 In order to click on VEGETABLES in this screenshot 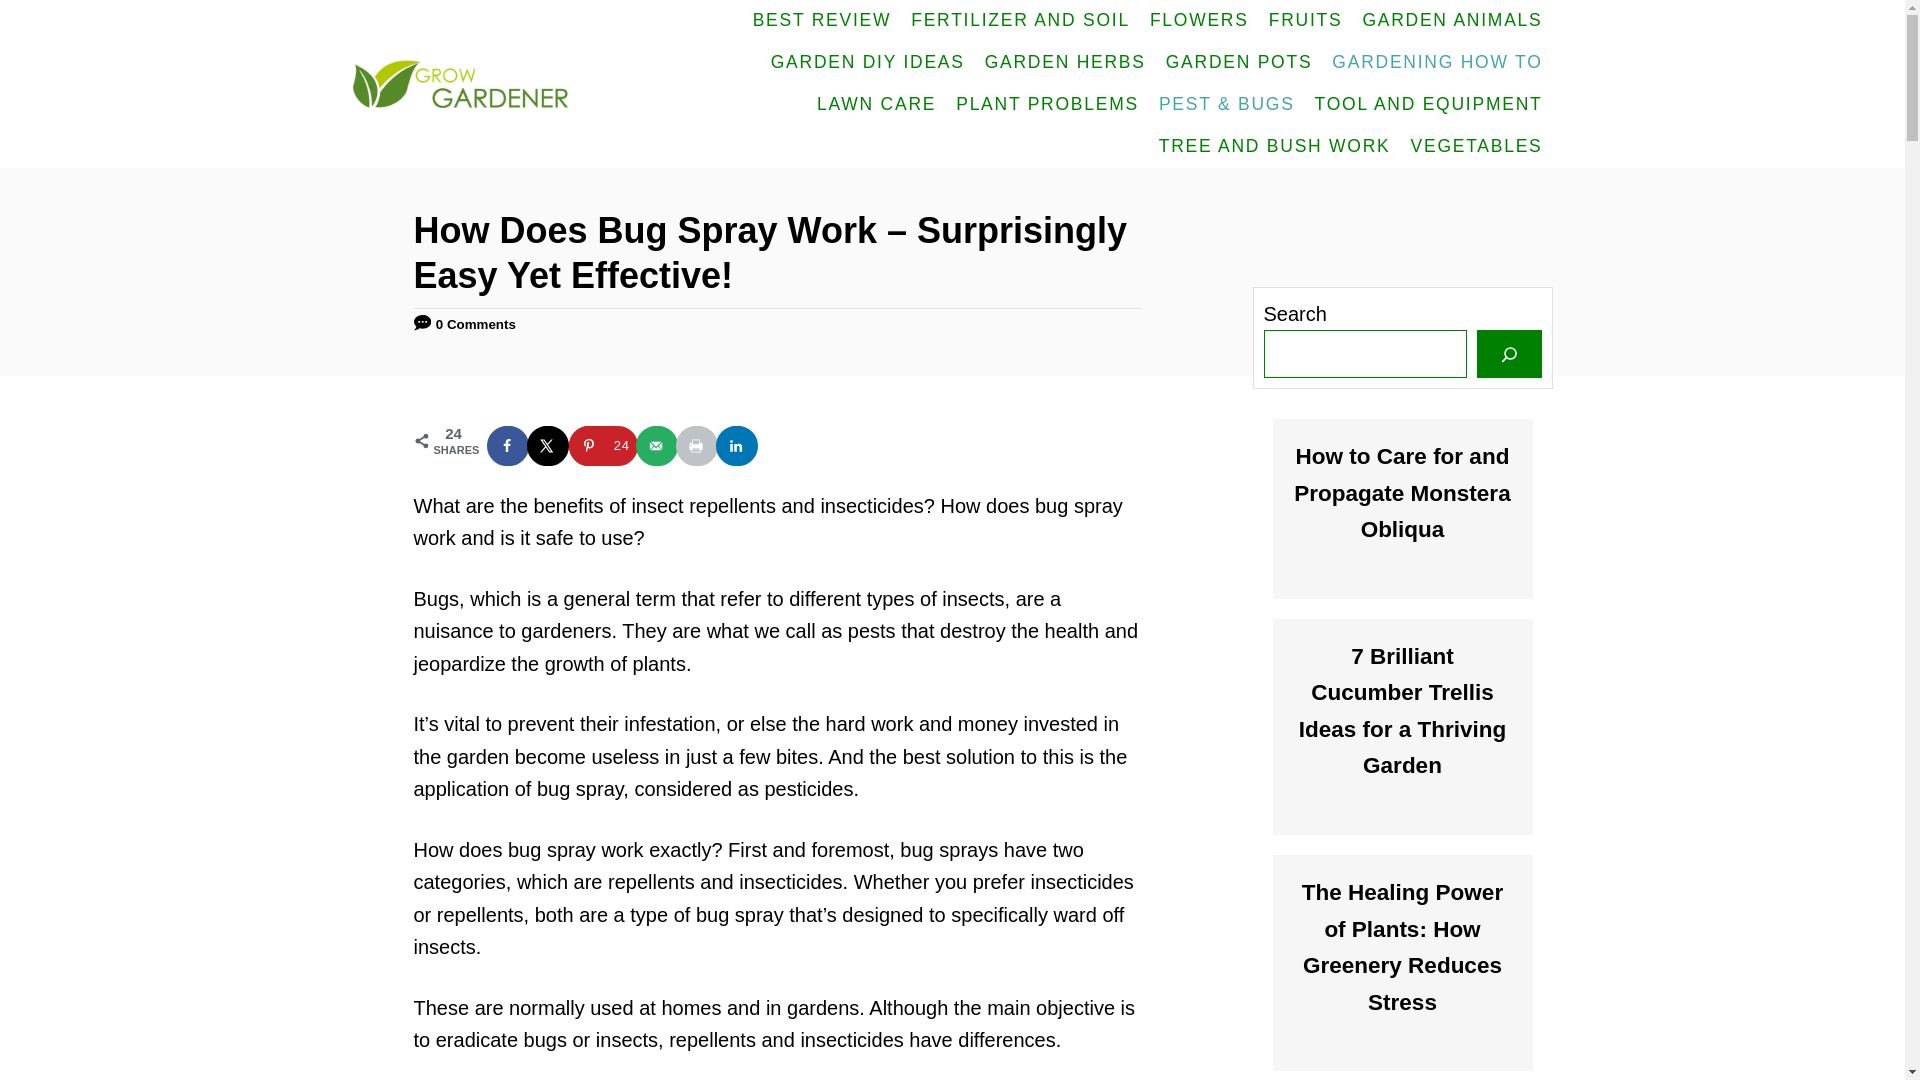, I will do `click(1477, 147)`.